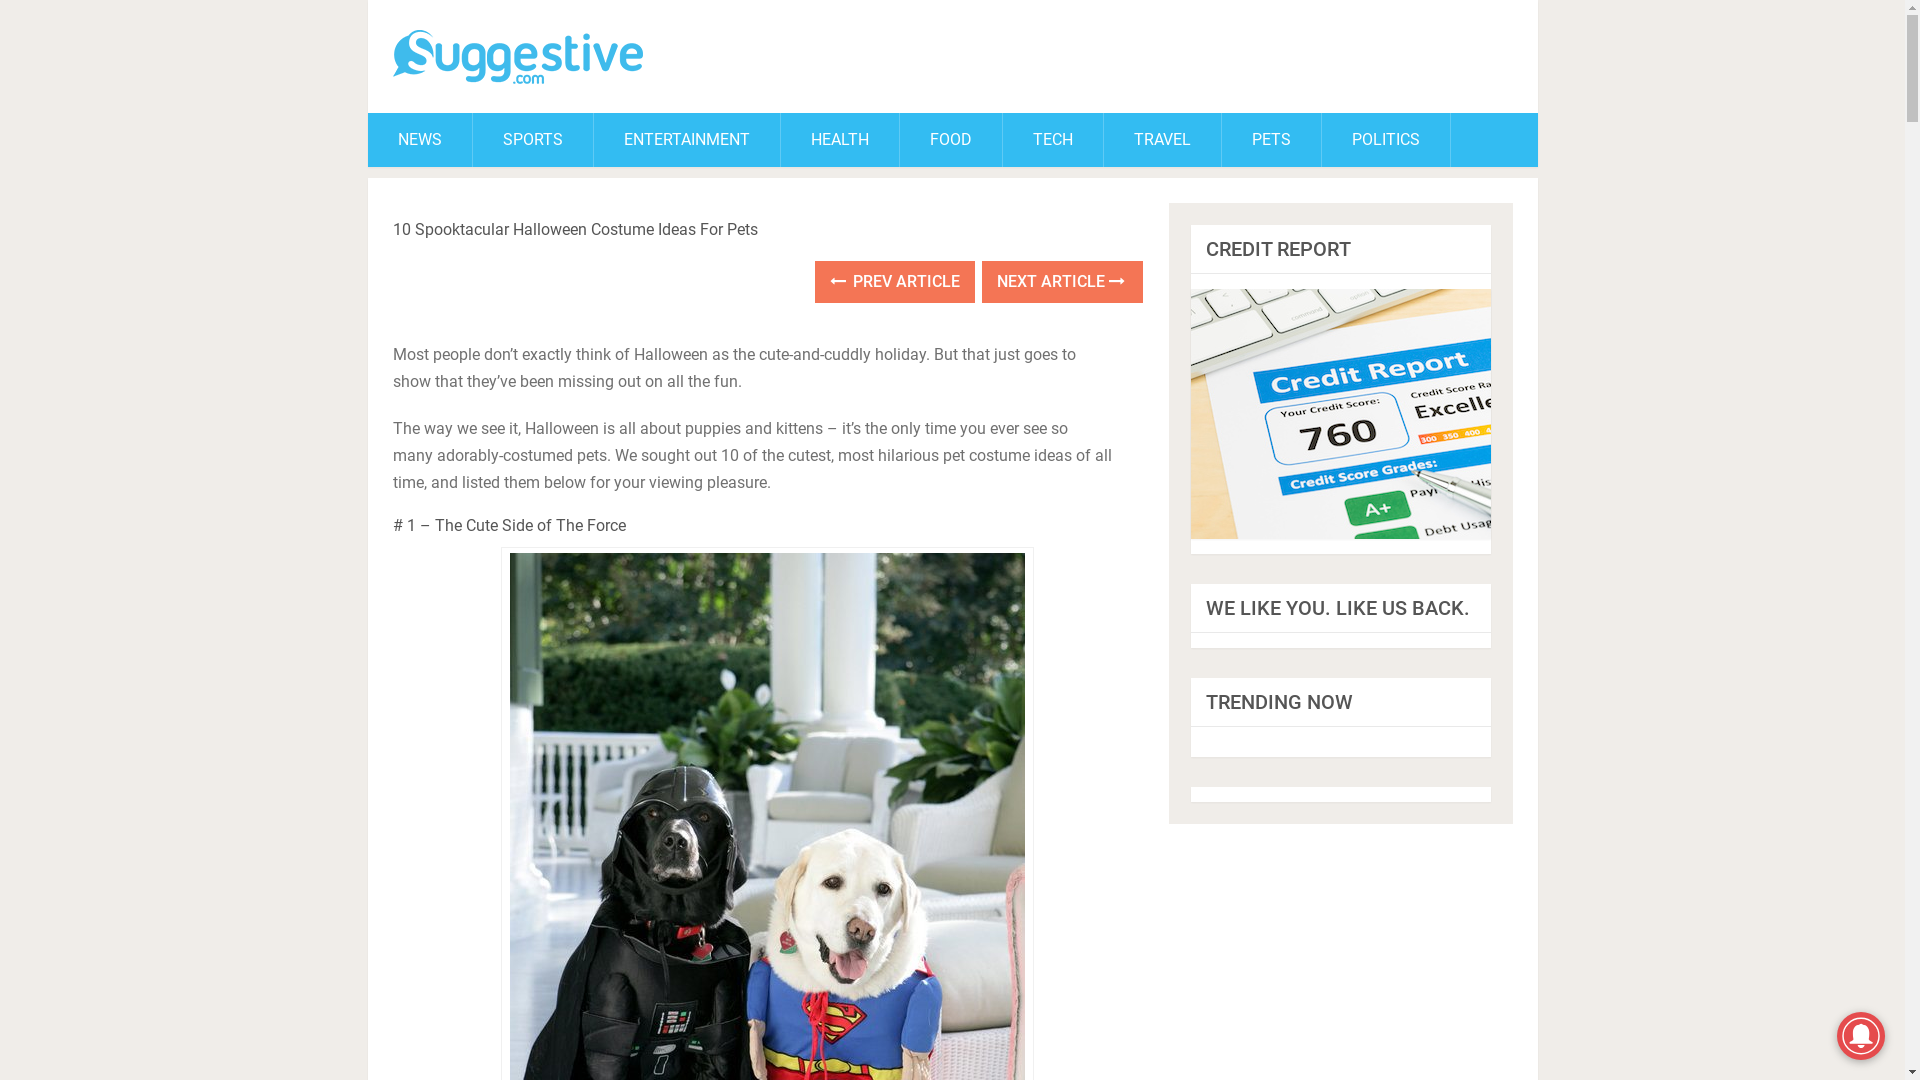 This screenshot has height=1080, width=1920. I want to click on ENTERTAINMENT, so click(687, 140).